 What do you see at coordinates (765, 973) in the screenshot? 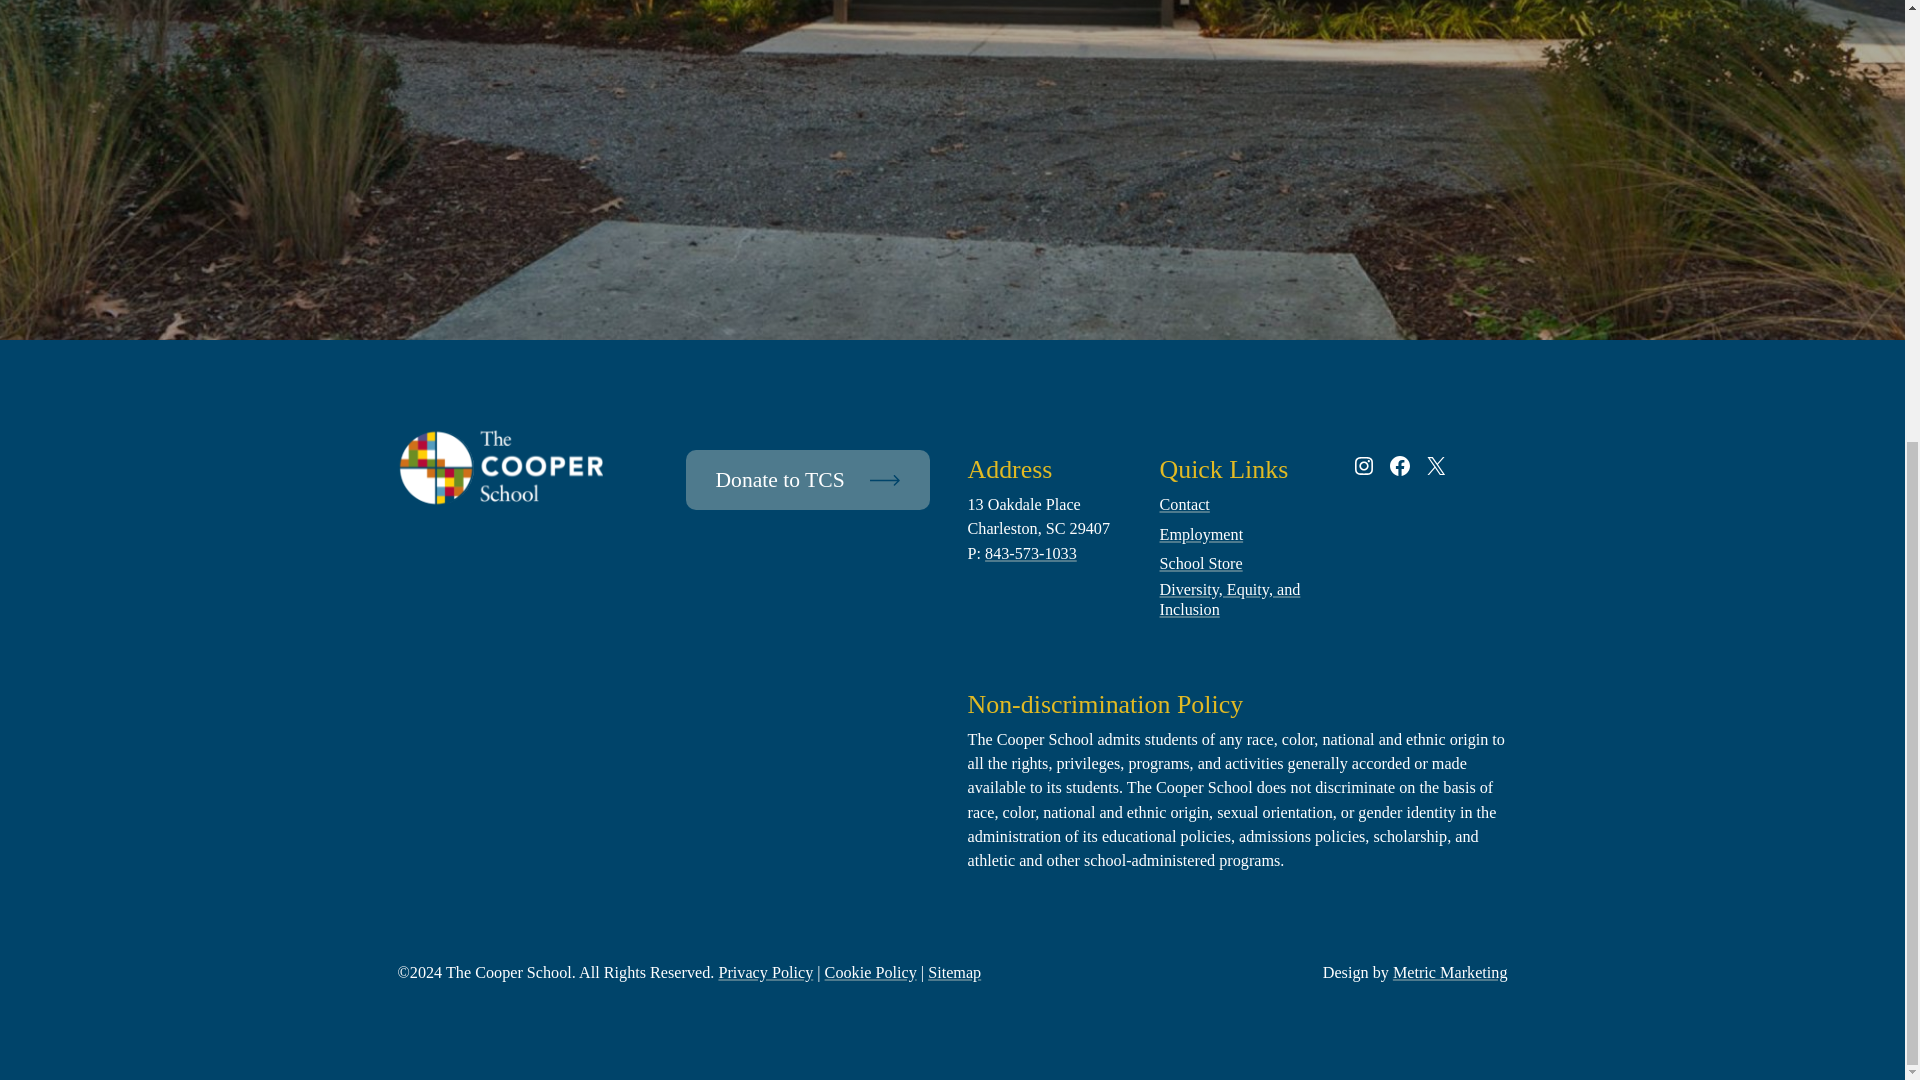
I see `Privacy Policy ` at bounding box center [765, 973].